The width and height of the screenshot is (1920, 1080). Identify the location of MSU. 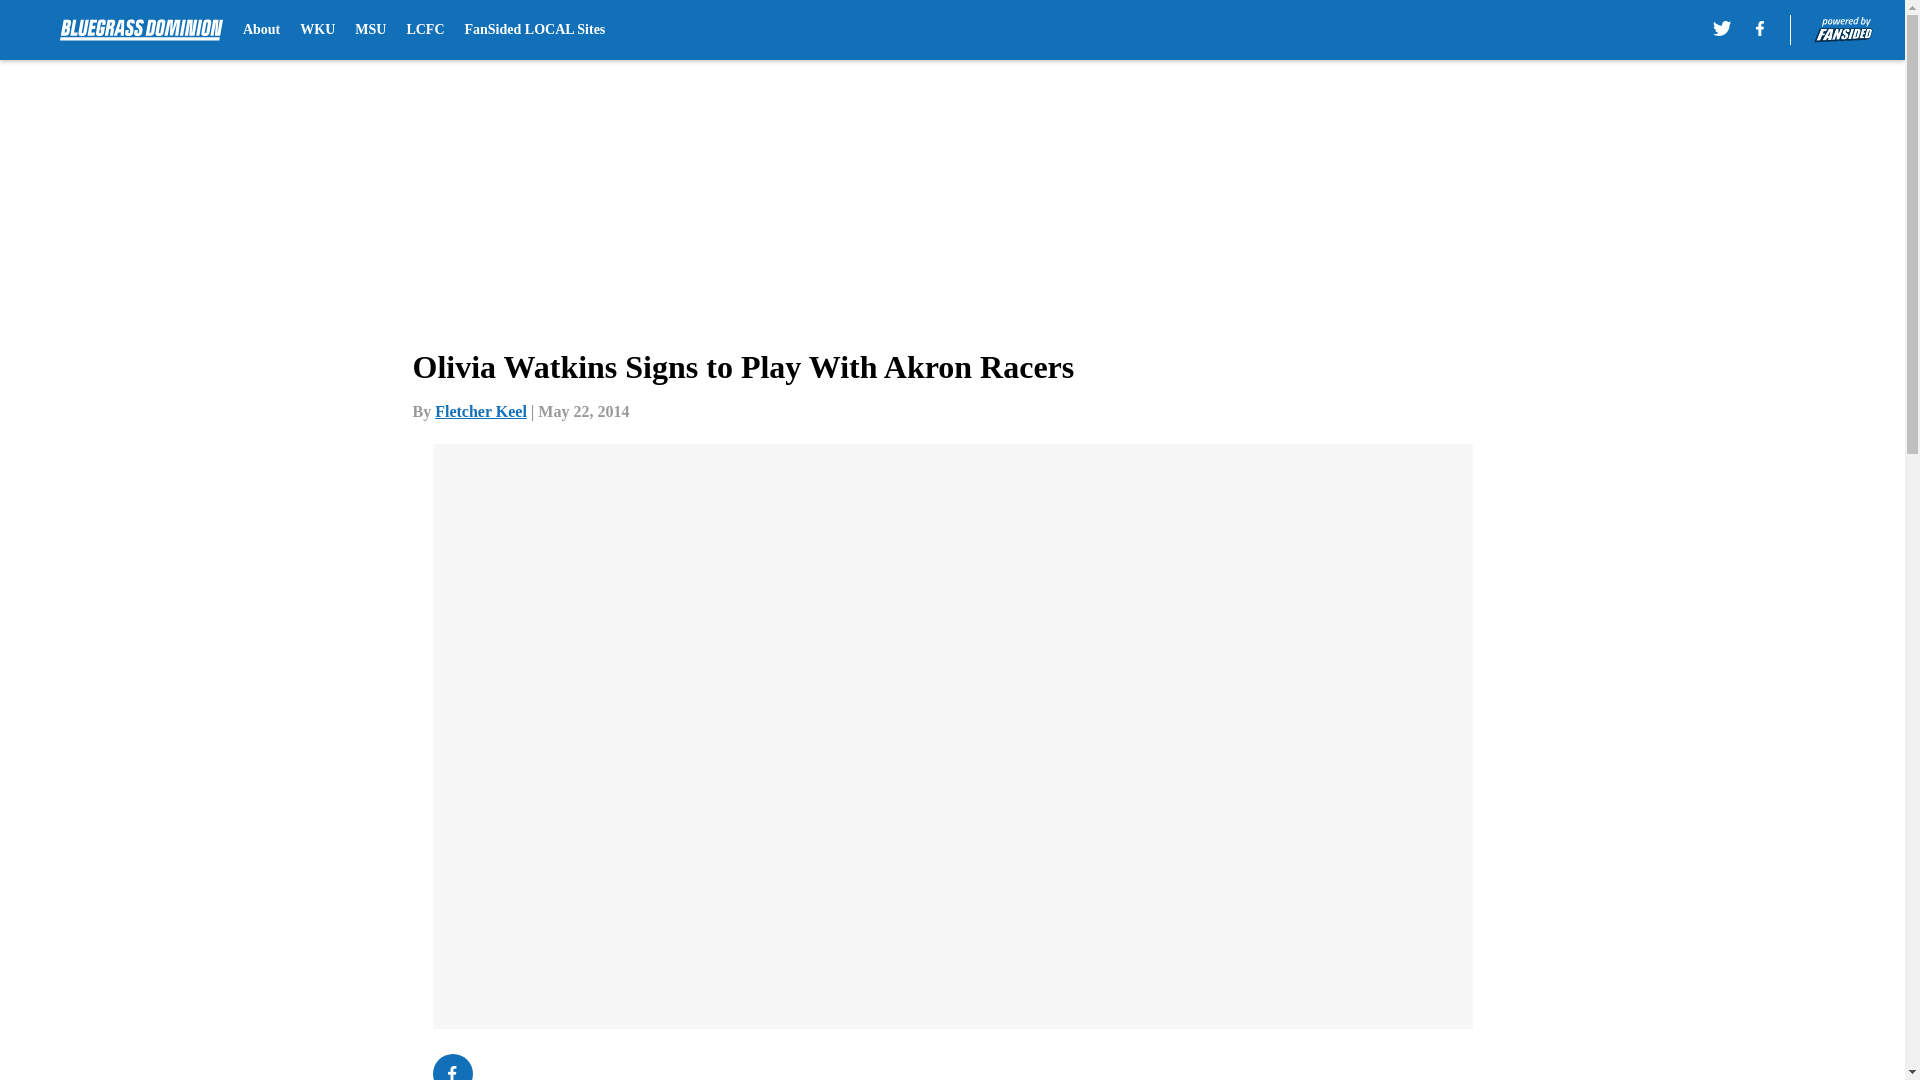
(370, 30).